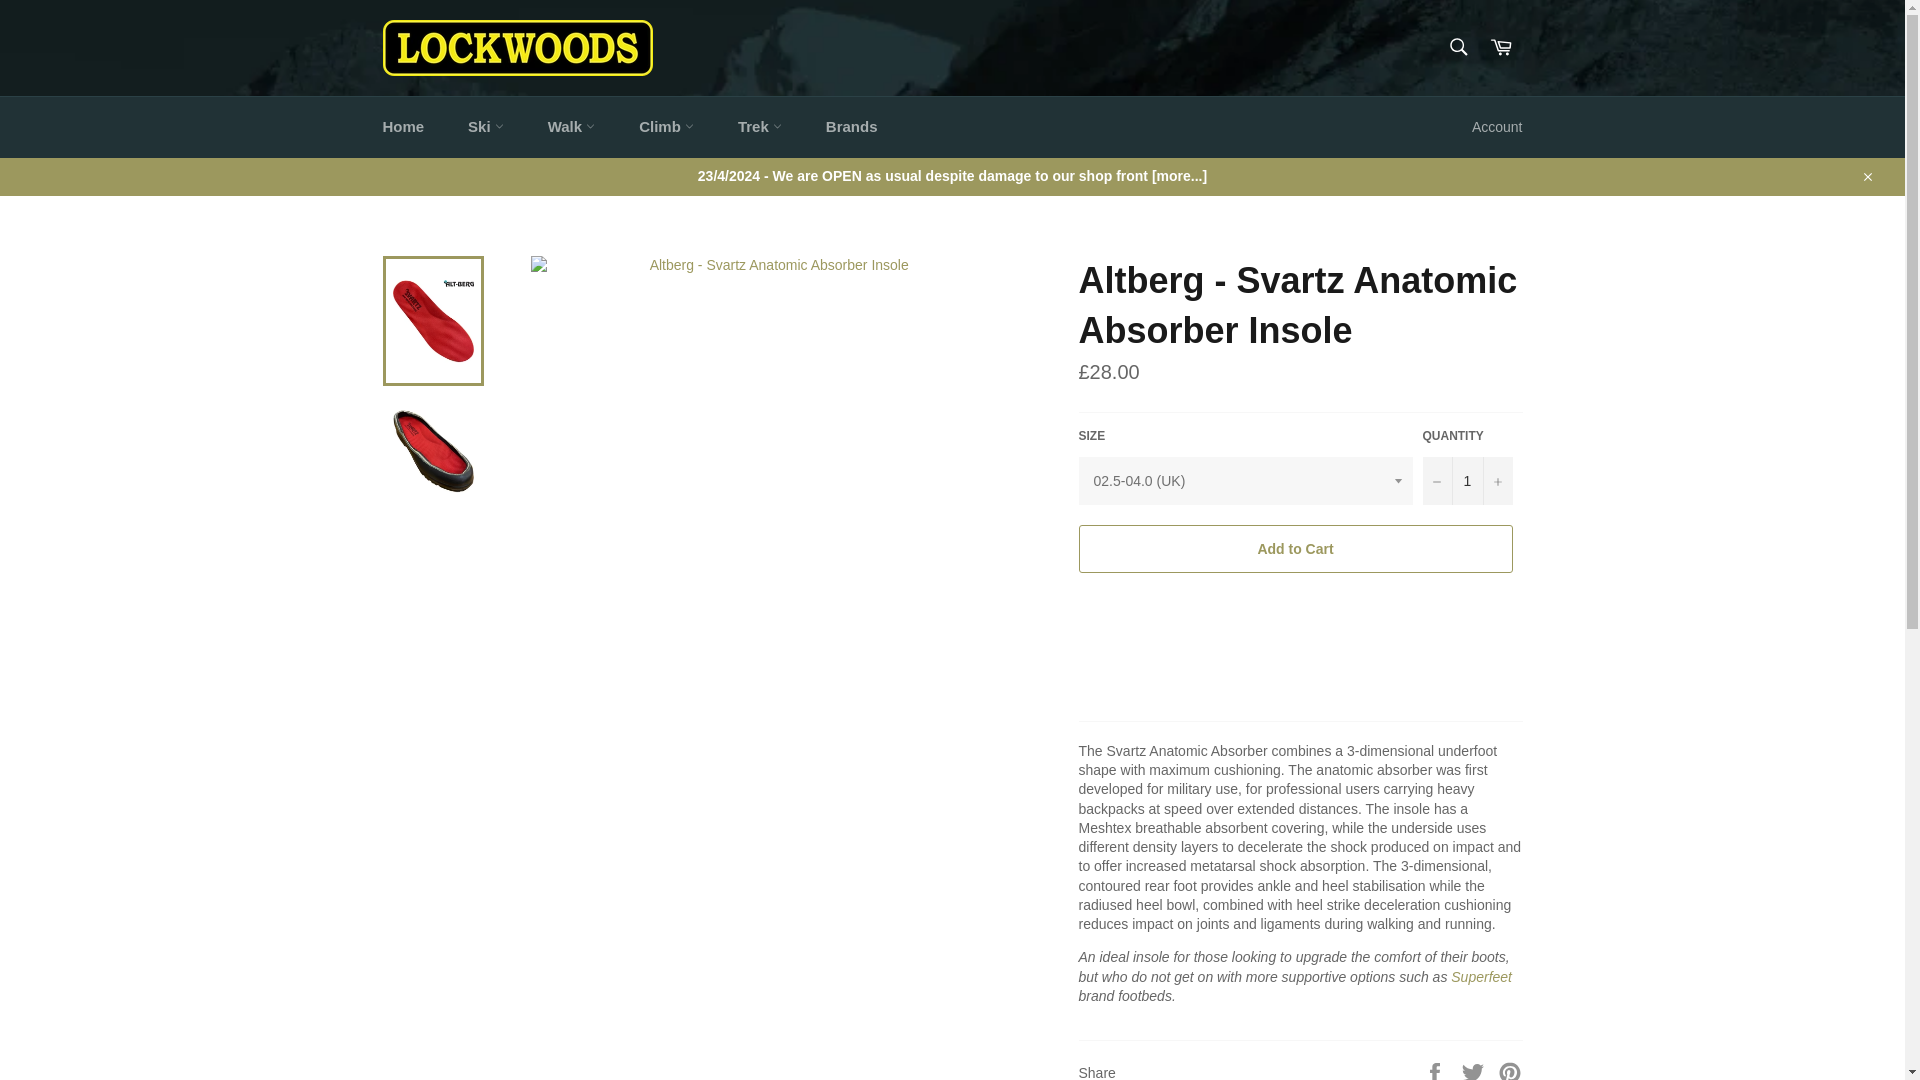 Image resolution: width=1920 pixels, height=1080 pixels. What do you see at coordinates (1482, 976) in the screenshot?
I see `Superfeet insoles` at bounding box center [1482, 976].